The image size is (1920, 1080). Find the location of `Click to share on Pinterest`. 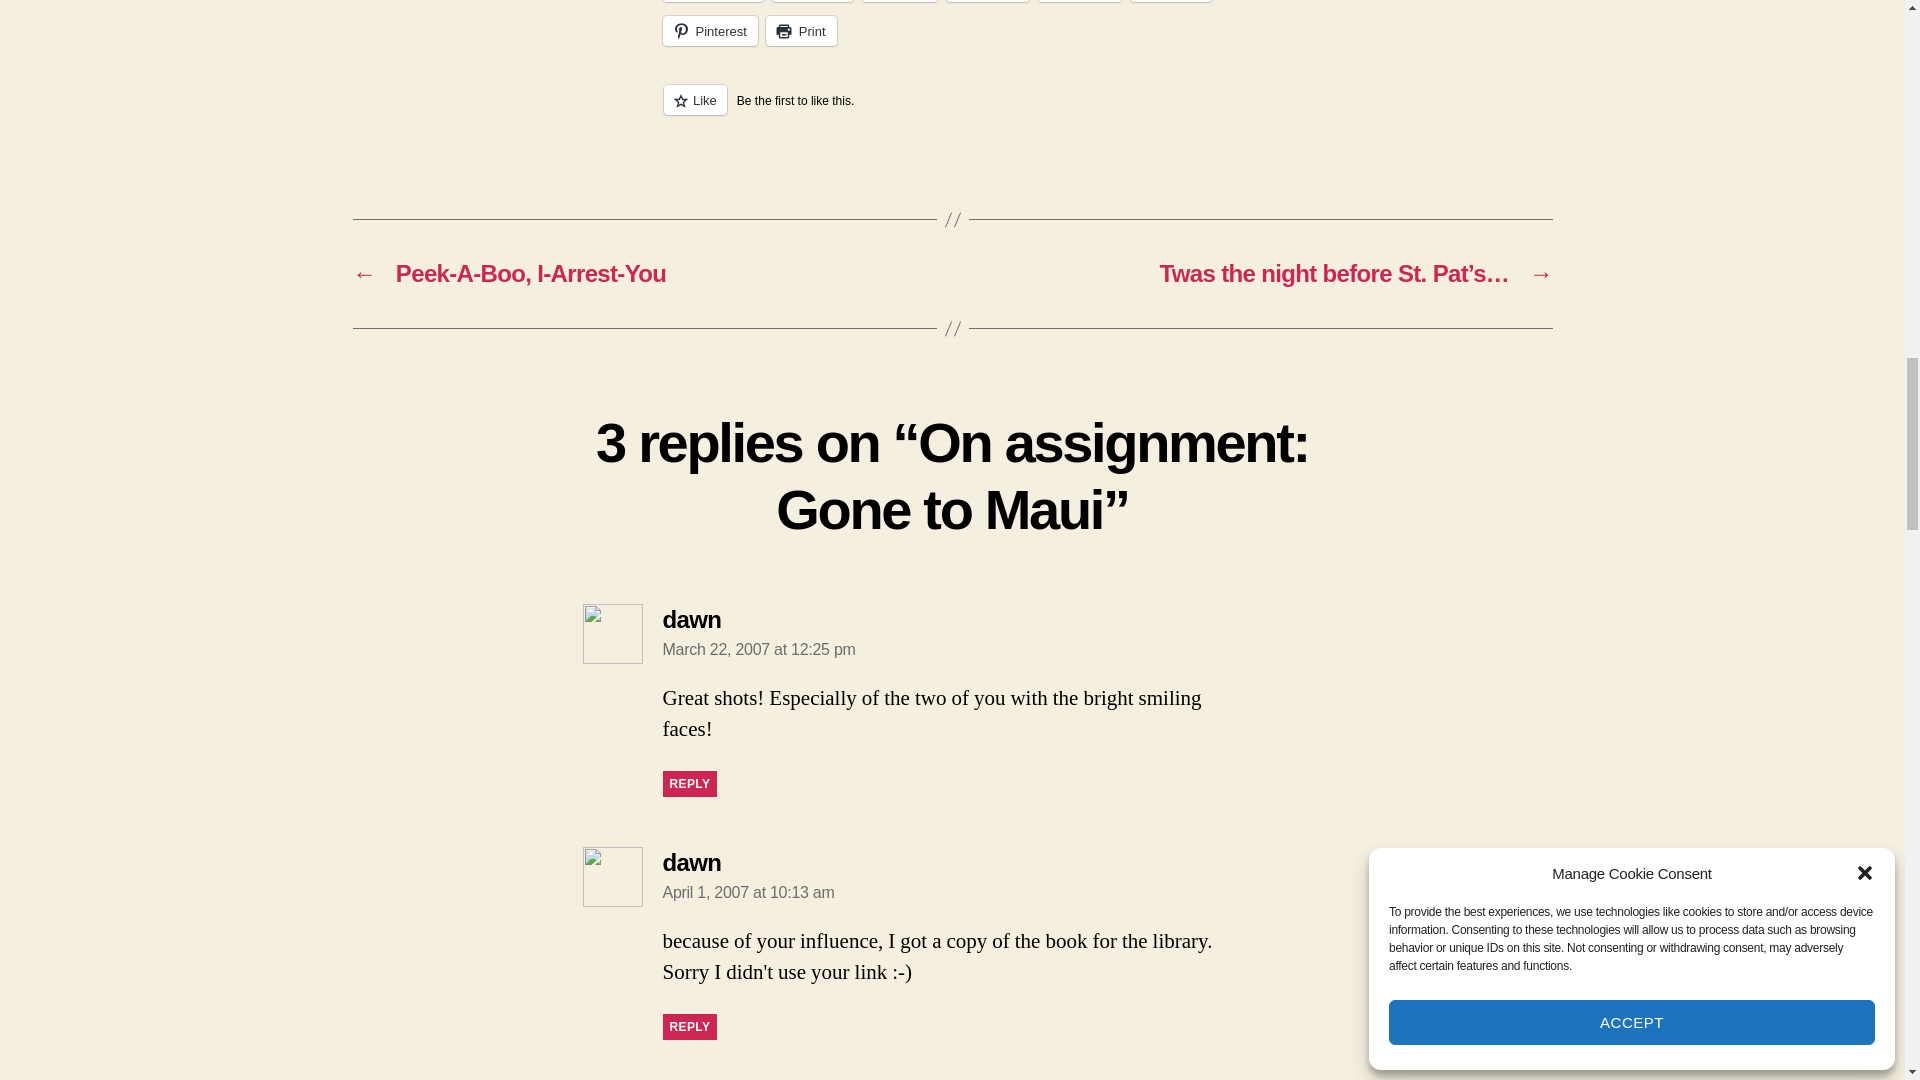

Click to share on Pinterest is located at coordinates (709, 31).